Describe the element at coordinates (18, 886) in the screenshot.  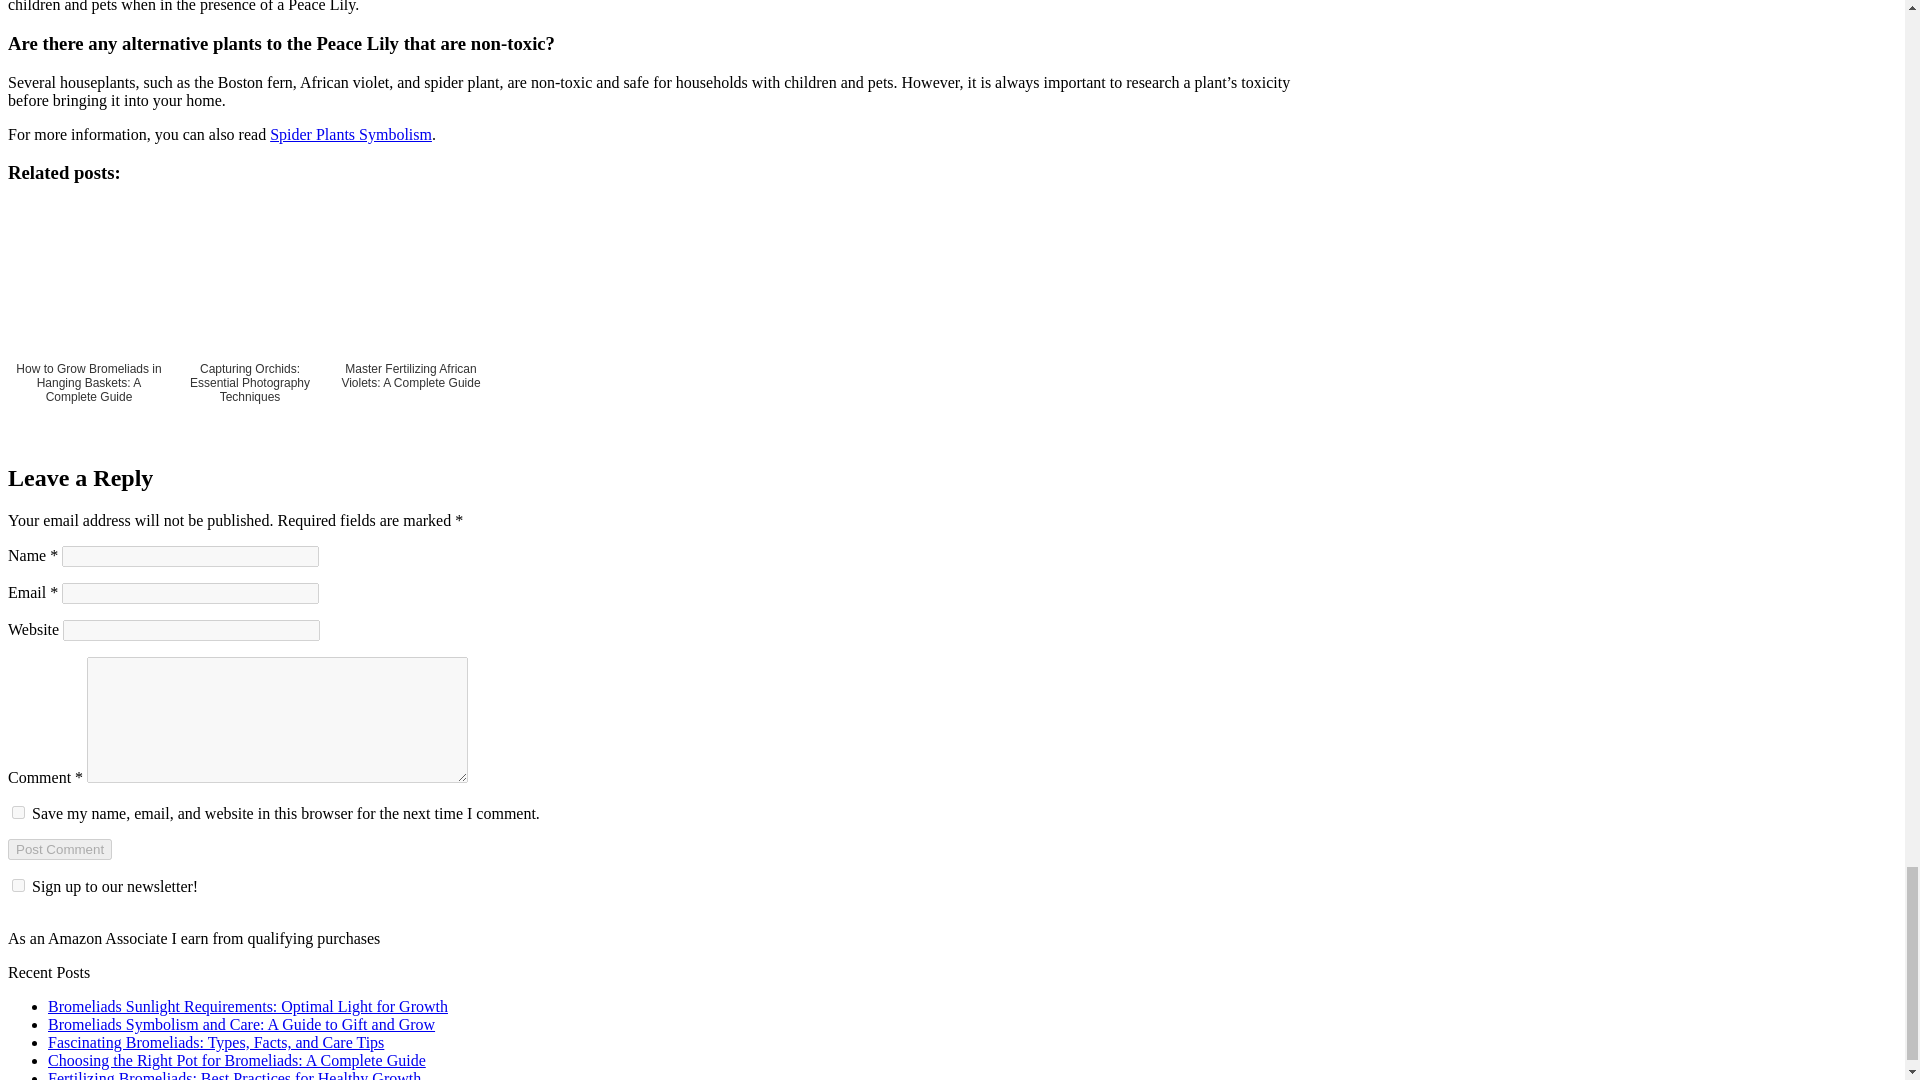
I see `1` at that location.